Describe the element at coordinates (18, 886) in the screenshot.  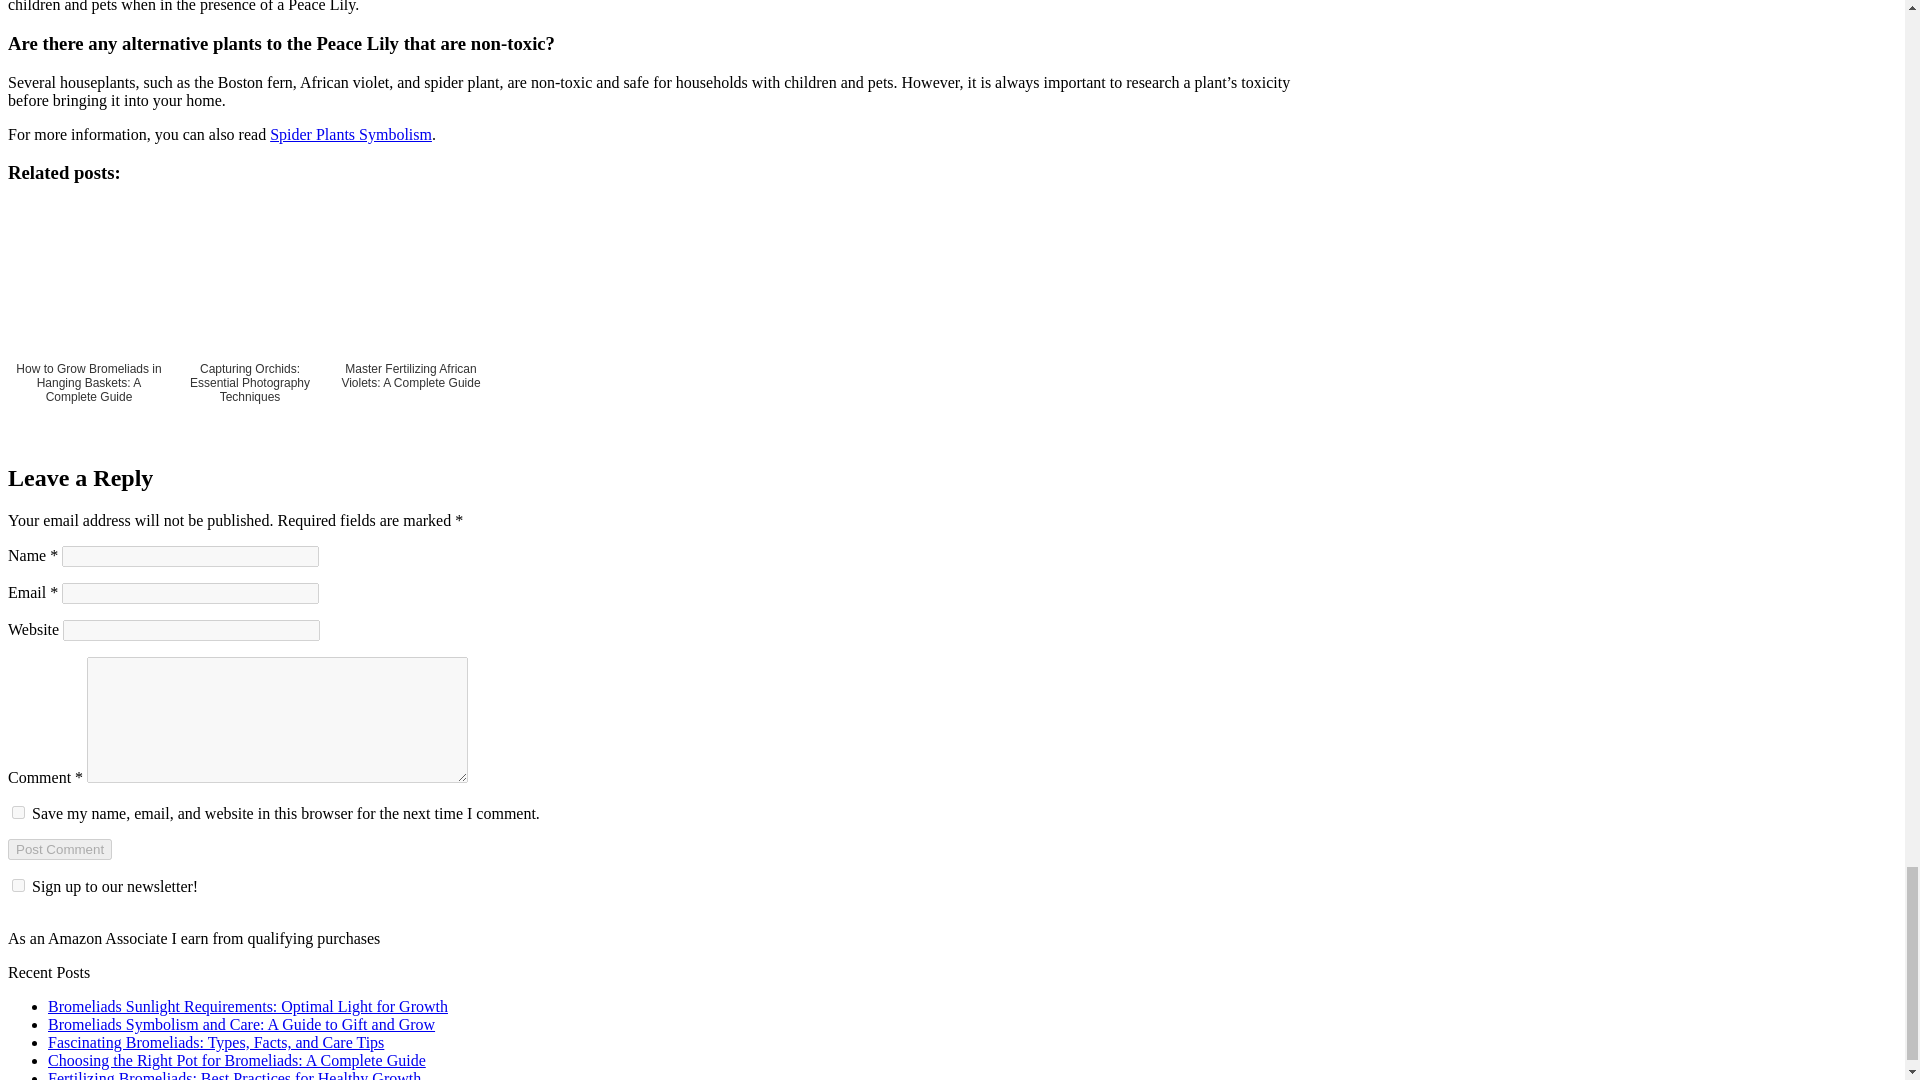
I see `1` at that location.